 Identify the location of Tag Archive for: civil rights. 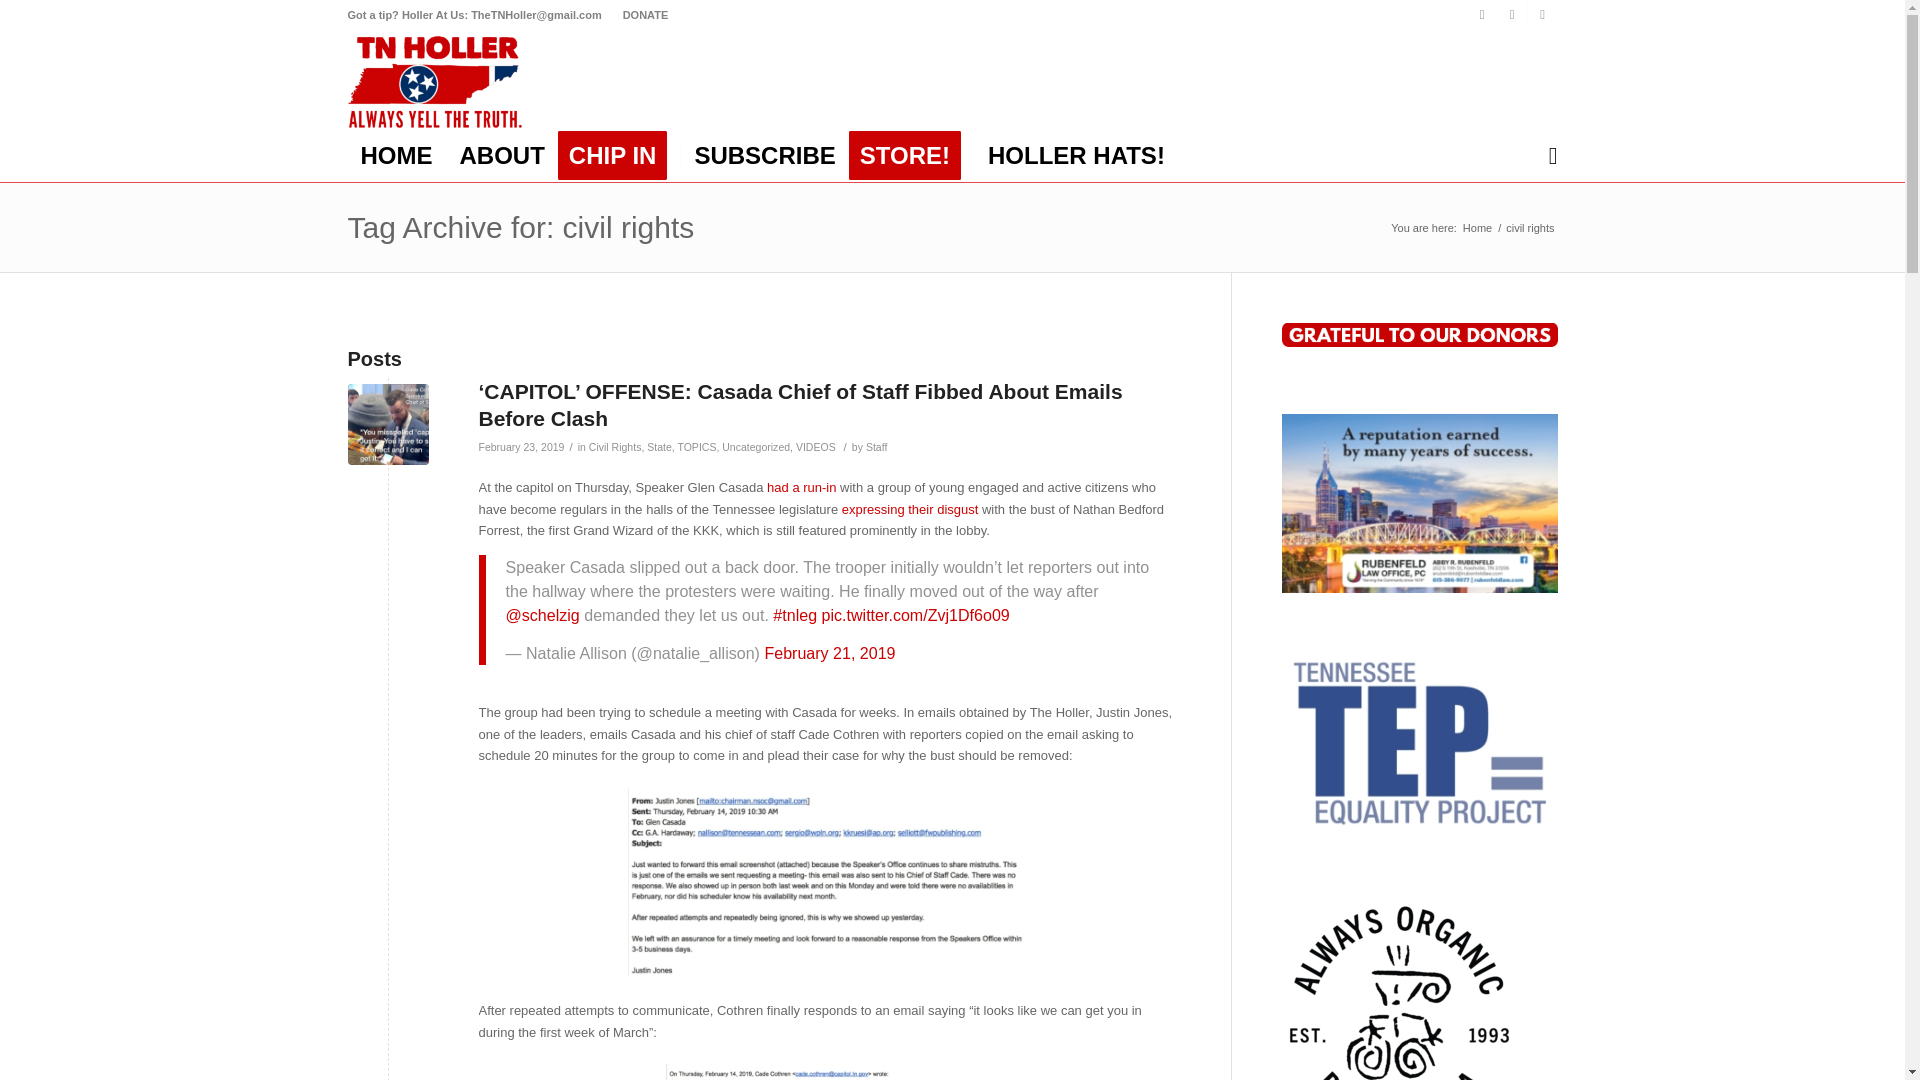
(521, 227).